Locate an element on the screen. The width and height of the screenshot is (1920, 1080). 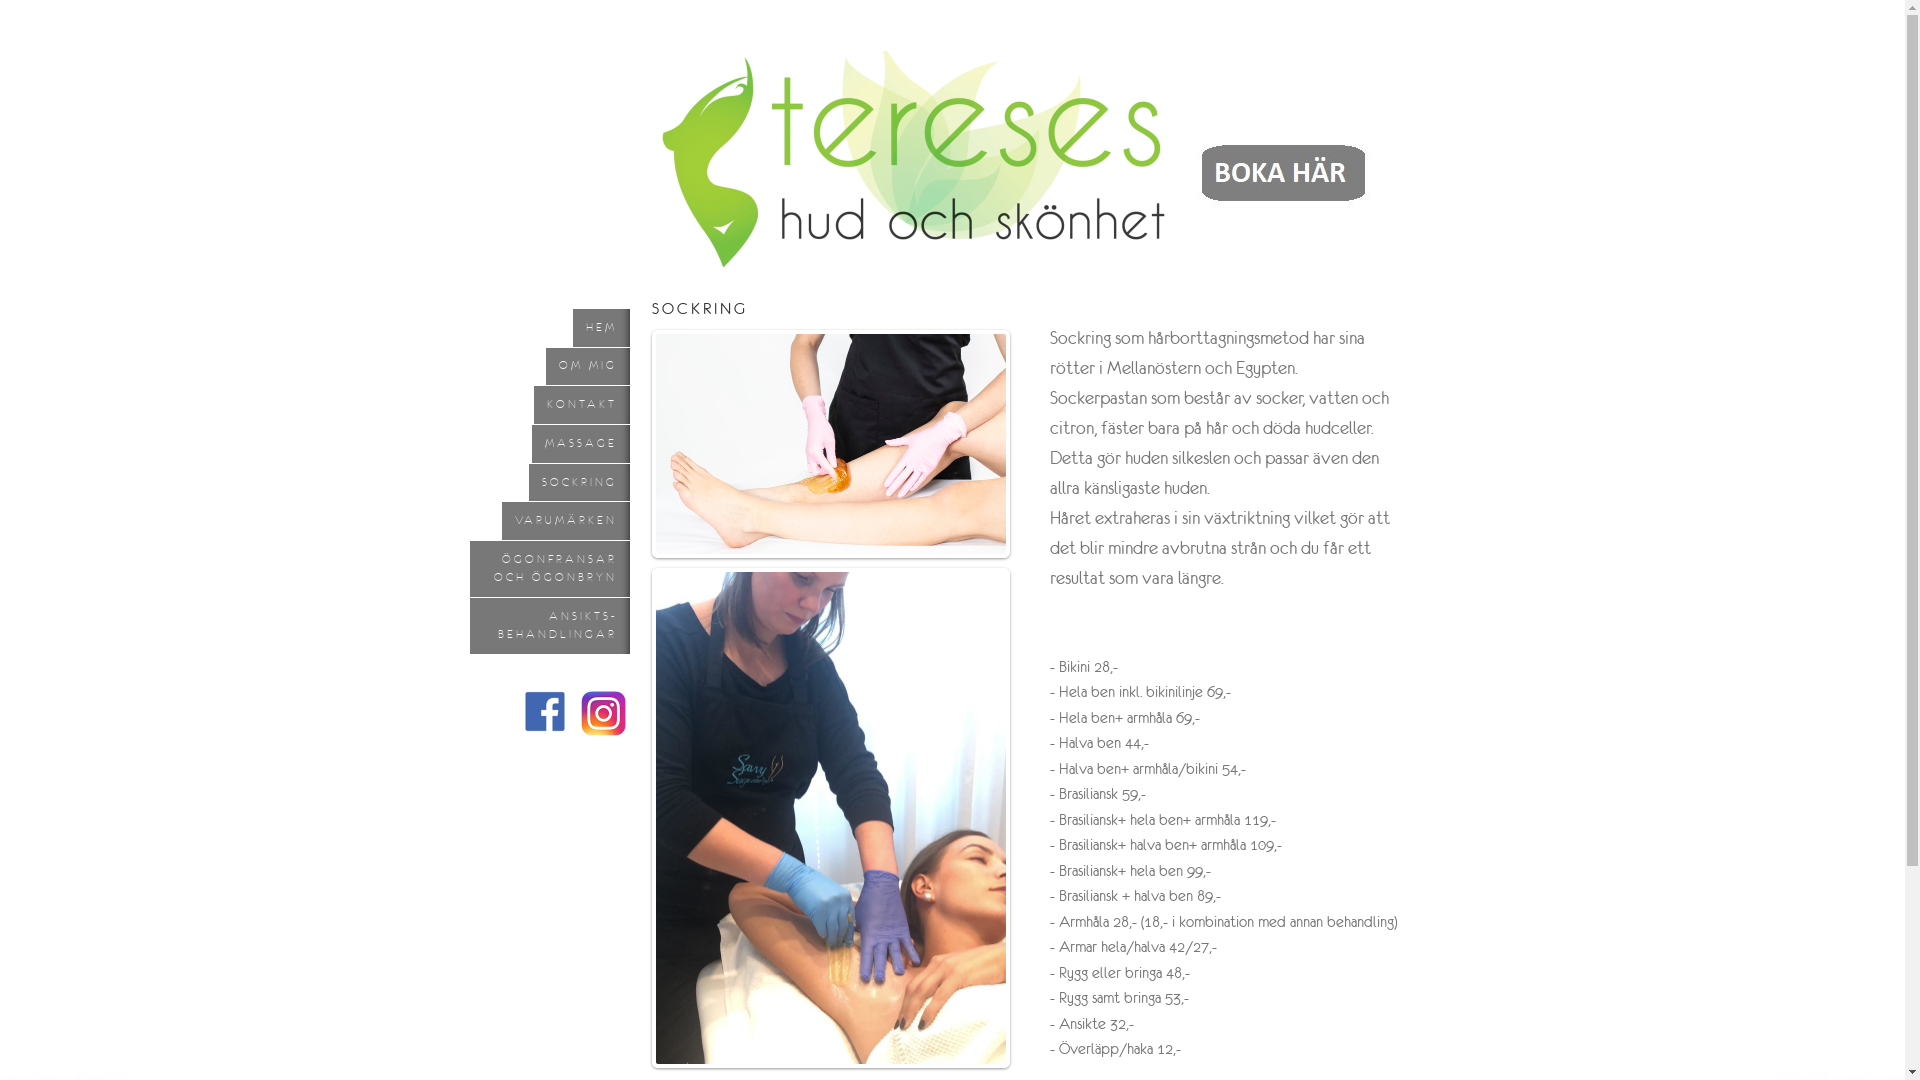
HEM is located at coordinates (600, 328).